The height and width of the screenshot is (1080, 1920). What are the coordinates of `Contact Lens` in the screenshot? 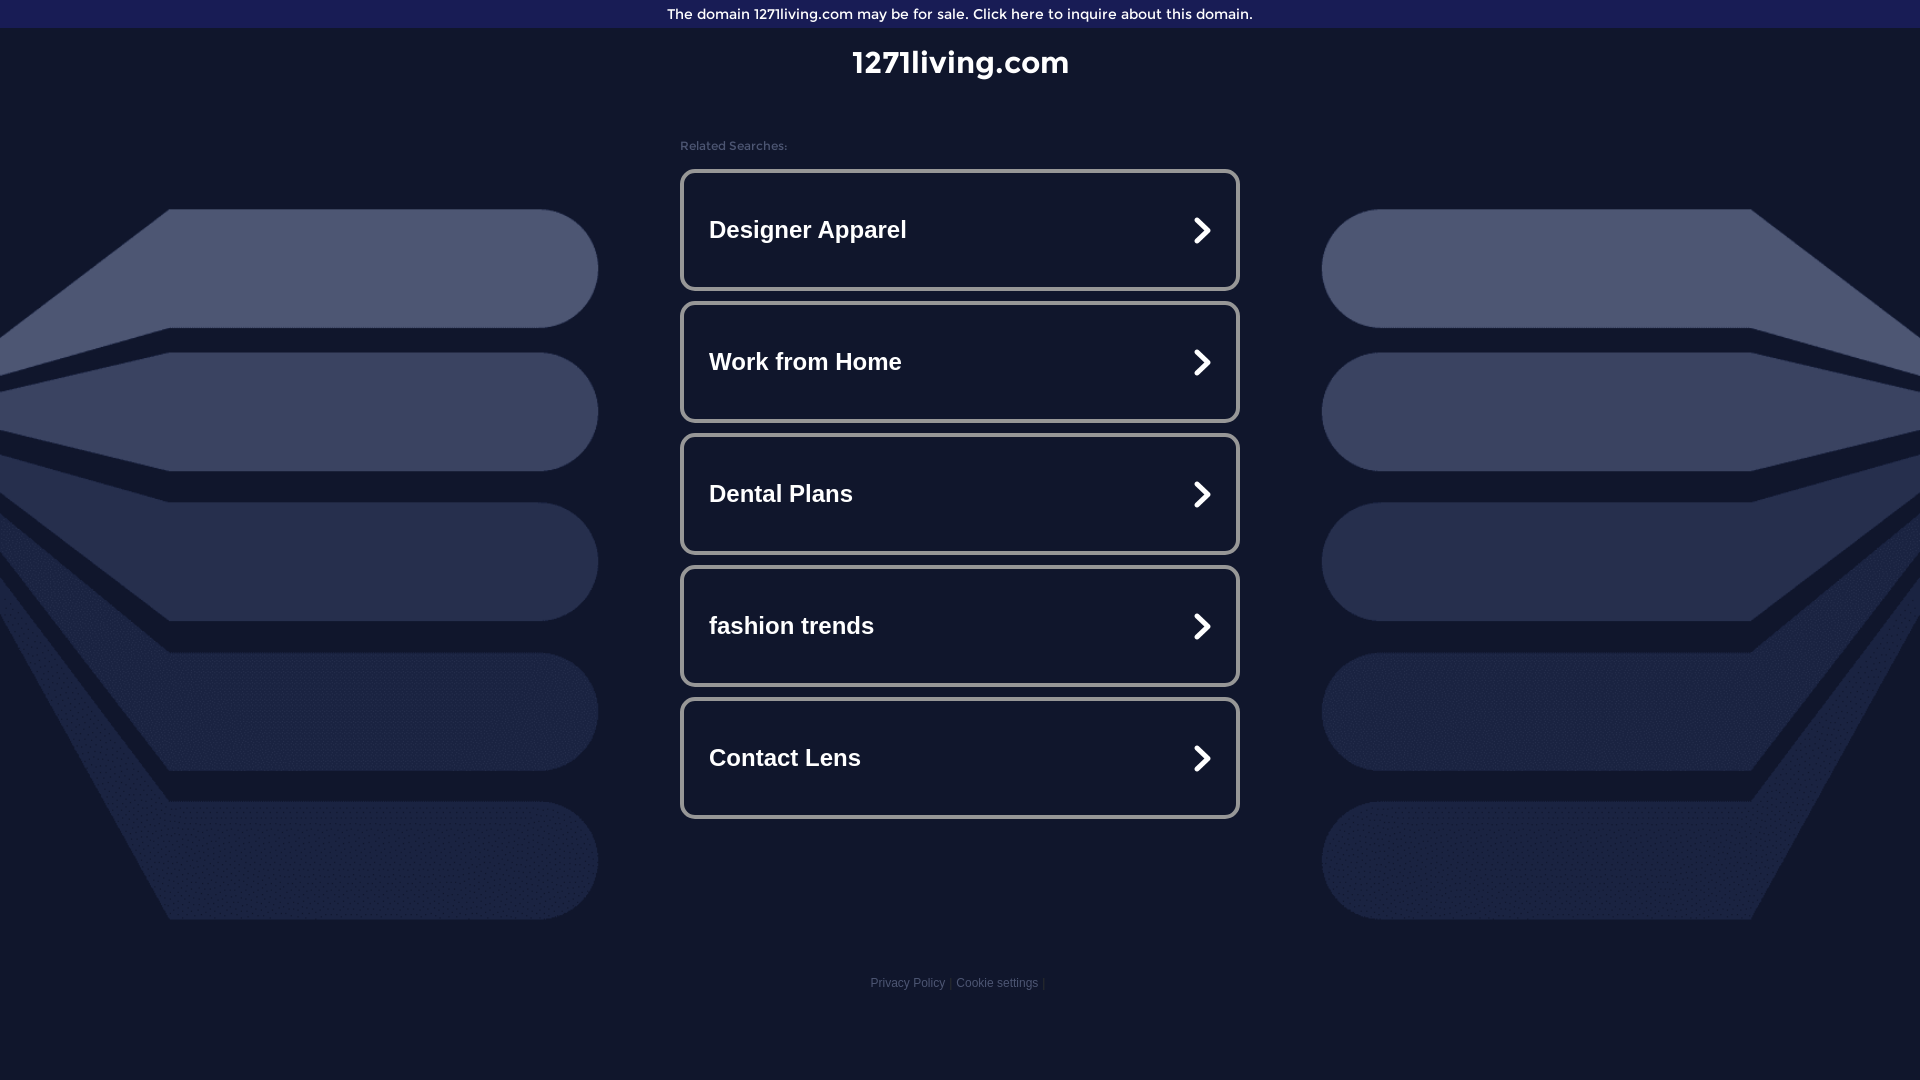 It's located at (960, 758).